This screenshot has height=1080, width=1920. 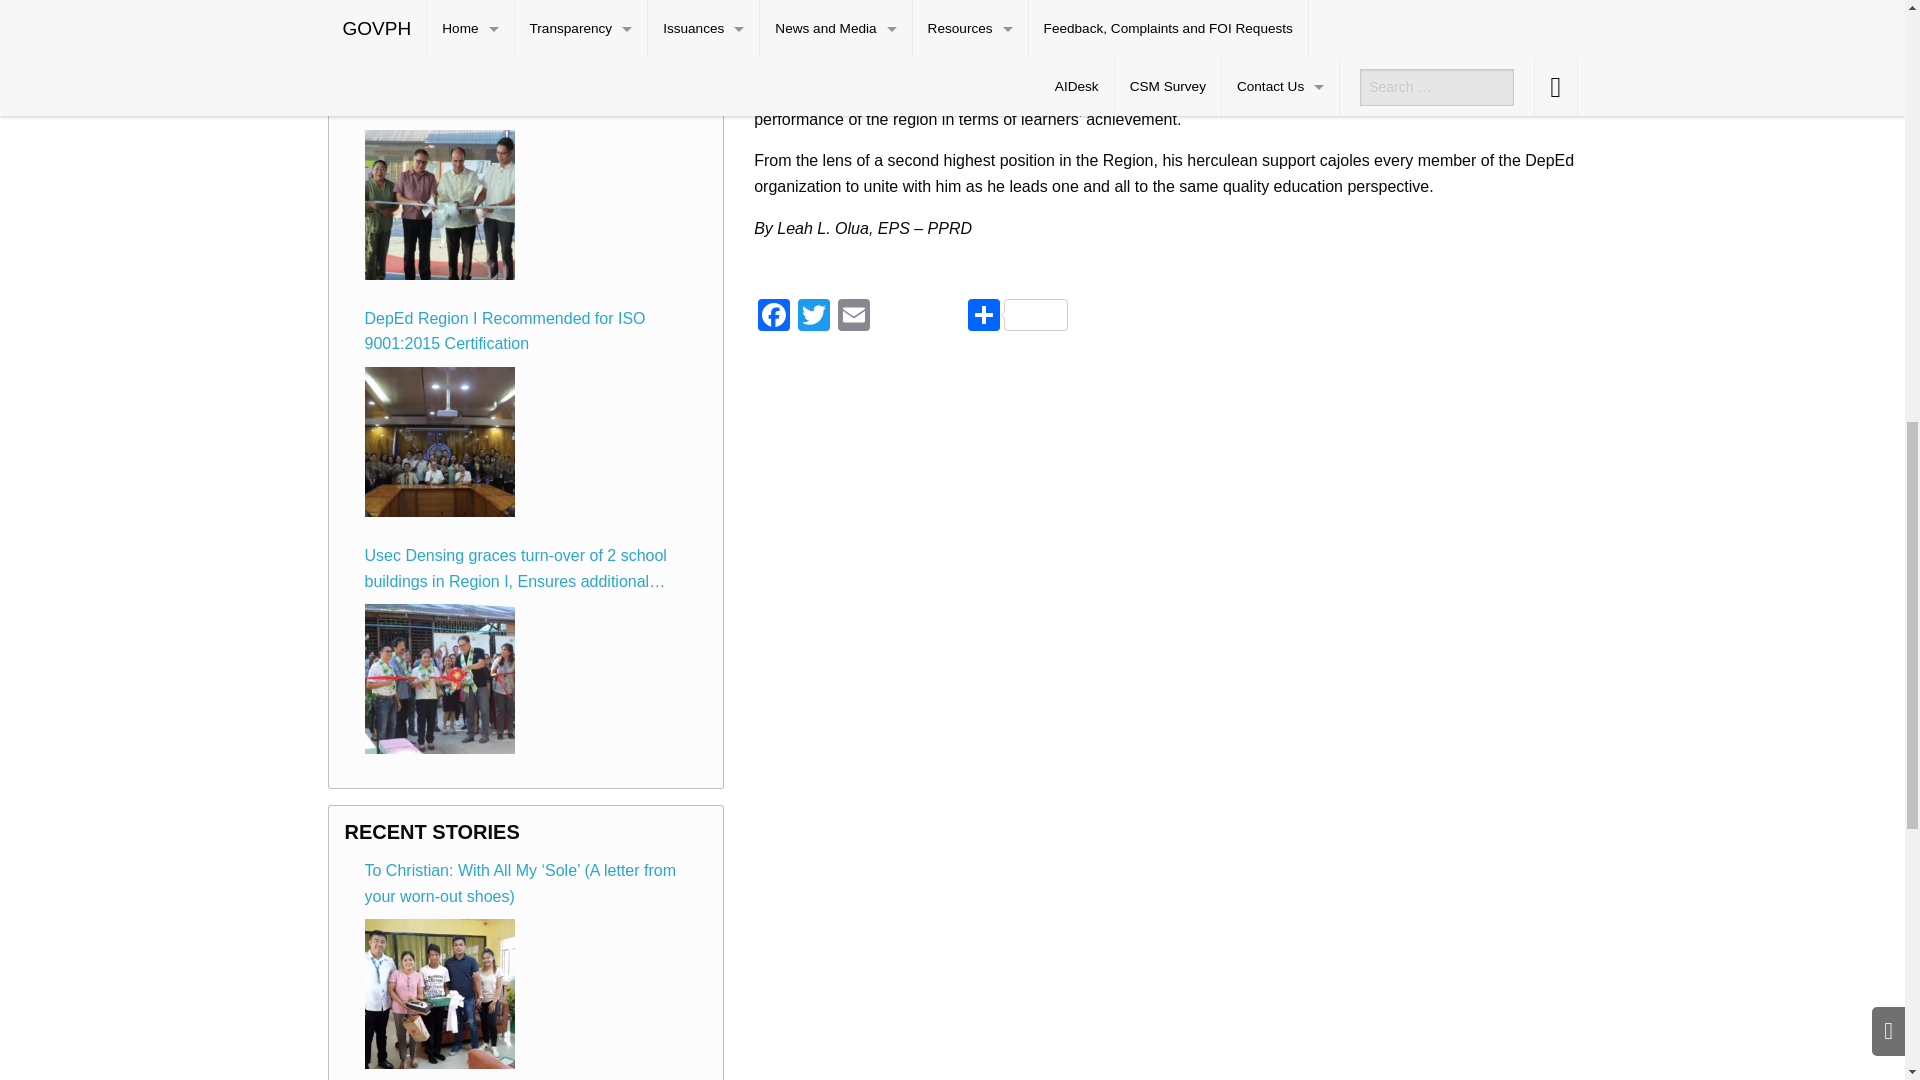 I want to click on DepEd Region I Recommended for ISO 9001:2015 Certification, so click(x=439, y=442).